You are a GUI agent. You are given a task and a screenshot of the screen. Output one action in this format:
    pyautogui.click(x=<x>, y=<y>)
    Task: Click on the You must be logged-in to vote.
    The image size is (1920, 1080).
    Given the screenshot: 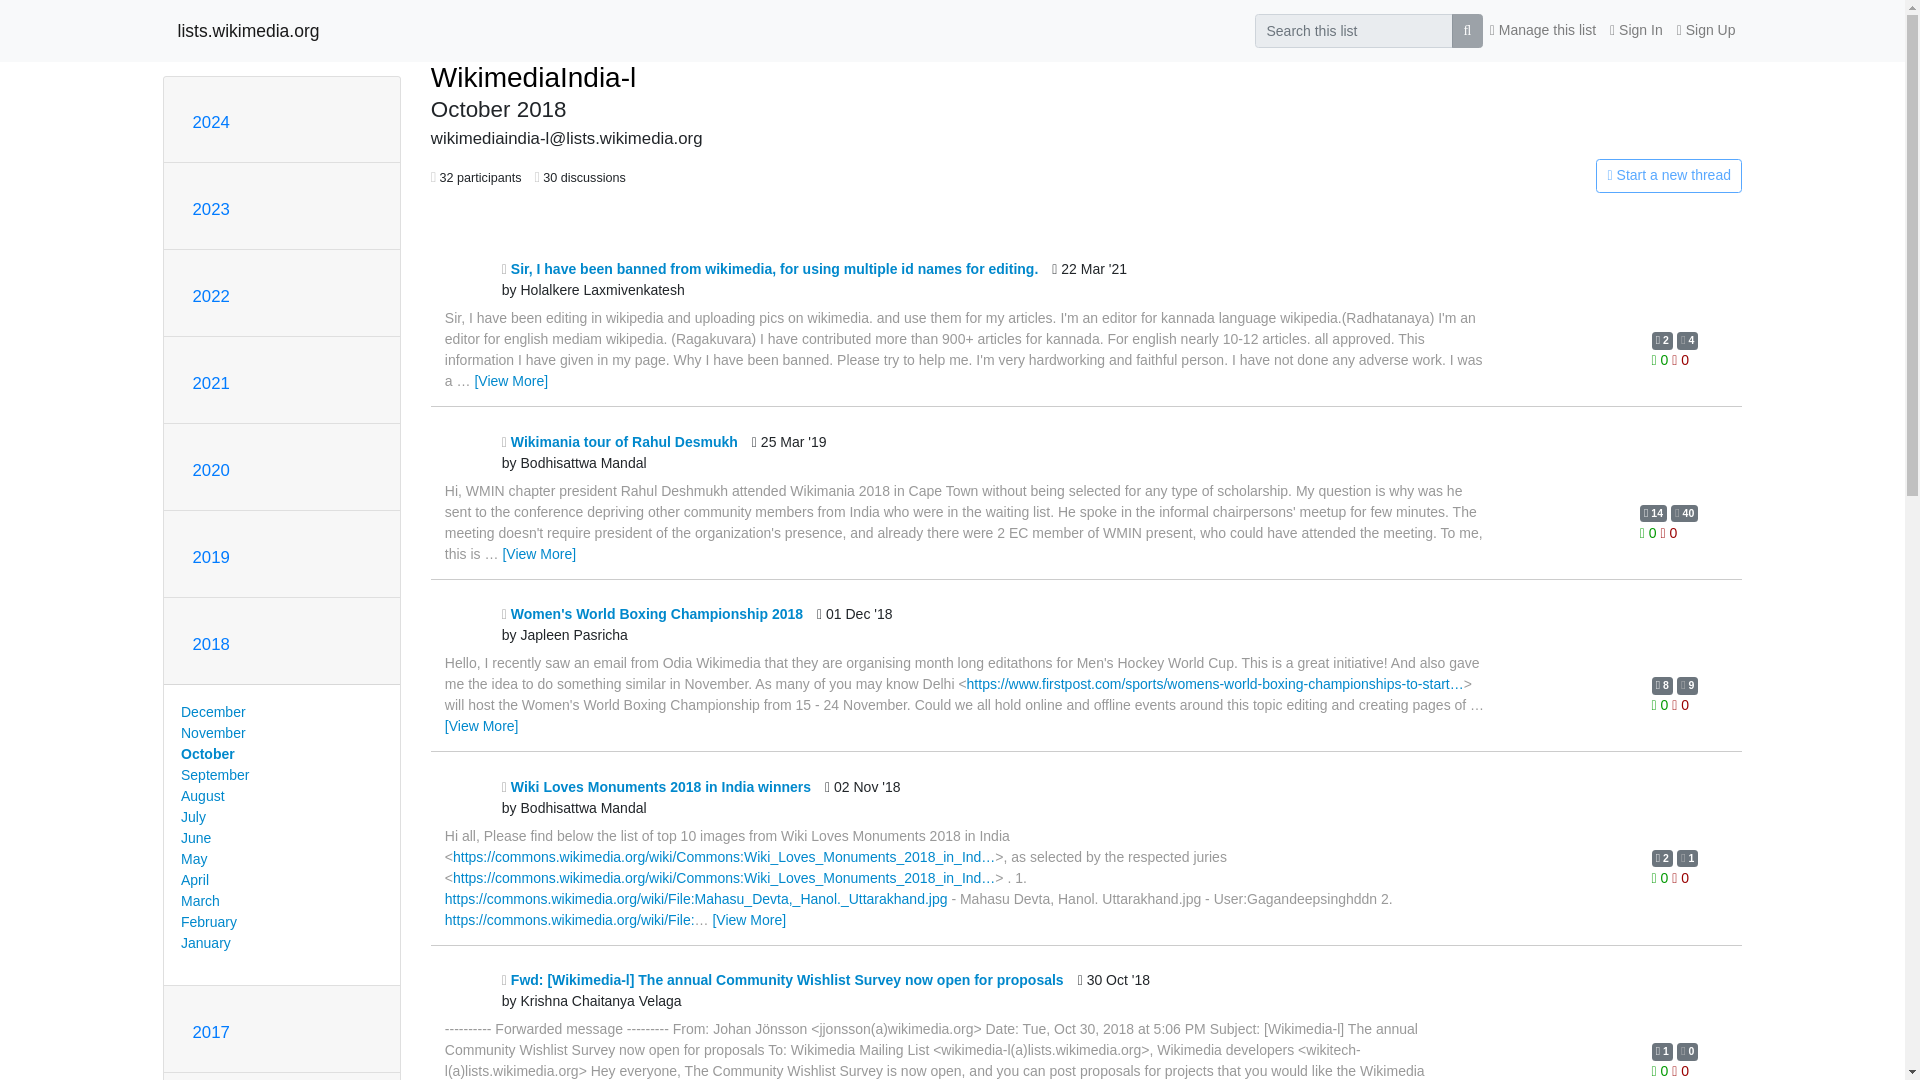 What is the action you would take?
    pyautogui.click(x=1662, y=360)
    